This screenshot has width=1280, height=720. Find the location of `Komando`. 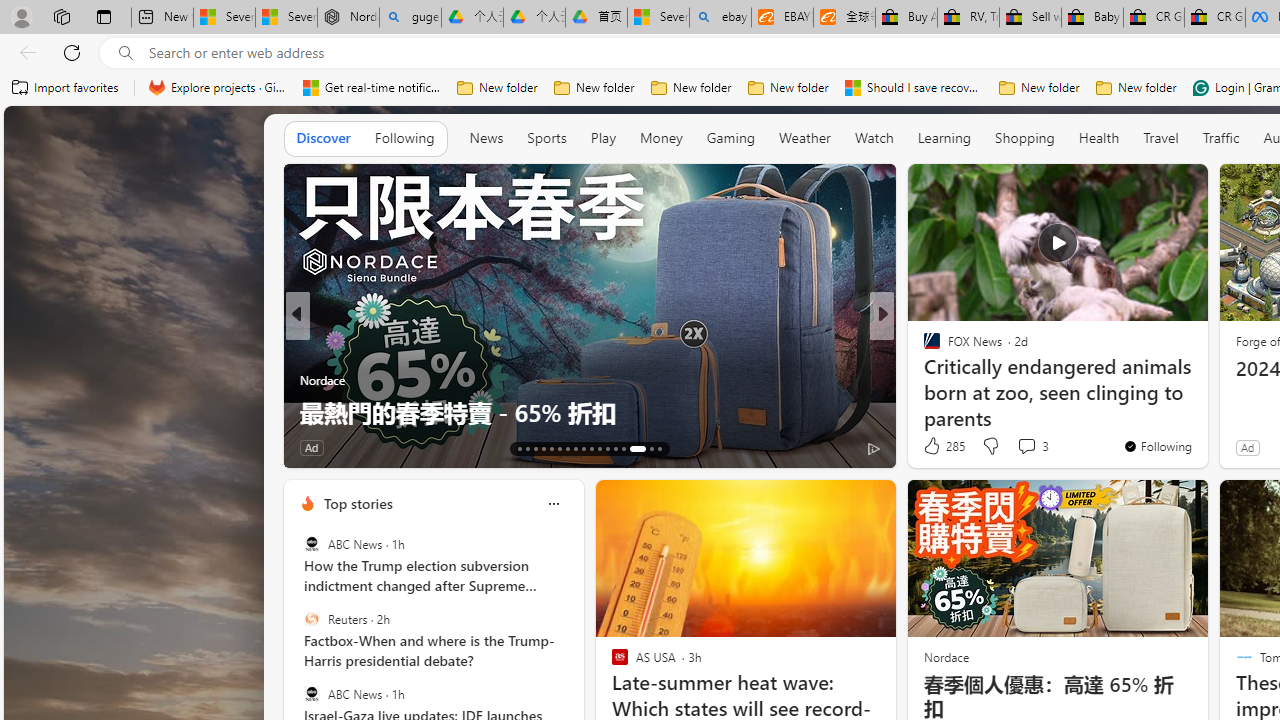

Komando is located at coordinates (923, 380).